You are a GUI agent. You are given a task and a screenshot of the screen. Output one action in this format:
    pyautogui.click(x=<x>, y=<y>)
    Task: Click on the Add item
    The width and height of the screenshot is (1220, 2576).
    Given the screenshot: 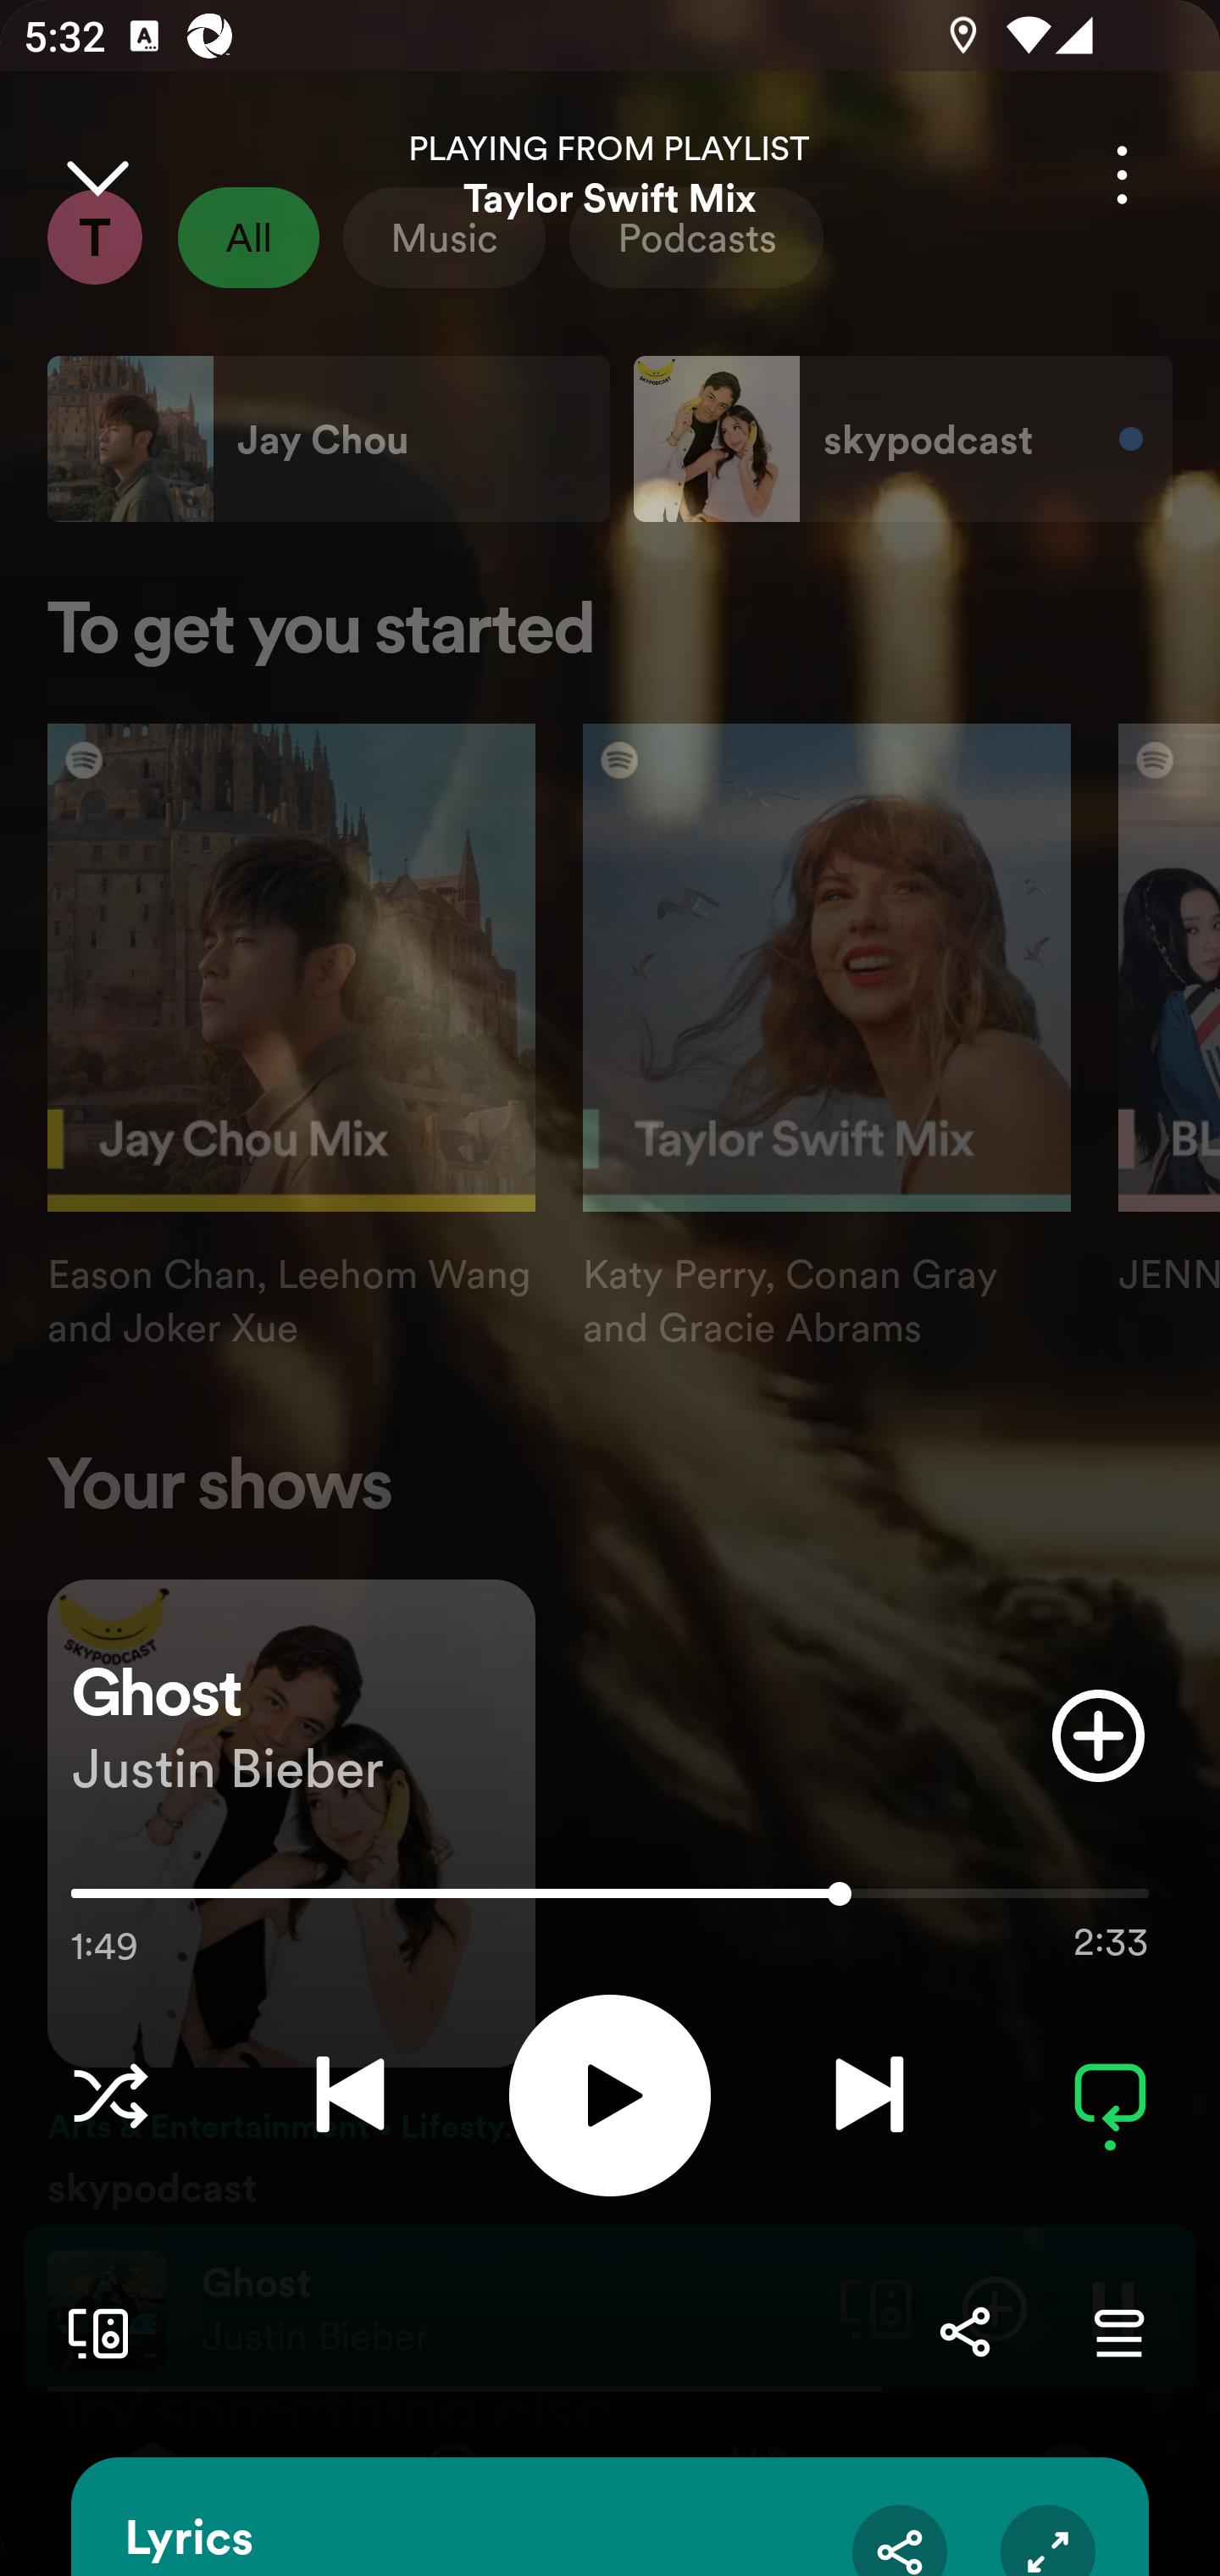 What is the action you would take?
    pyautogui.click(x=1098, y=1735)
    